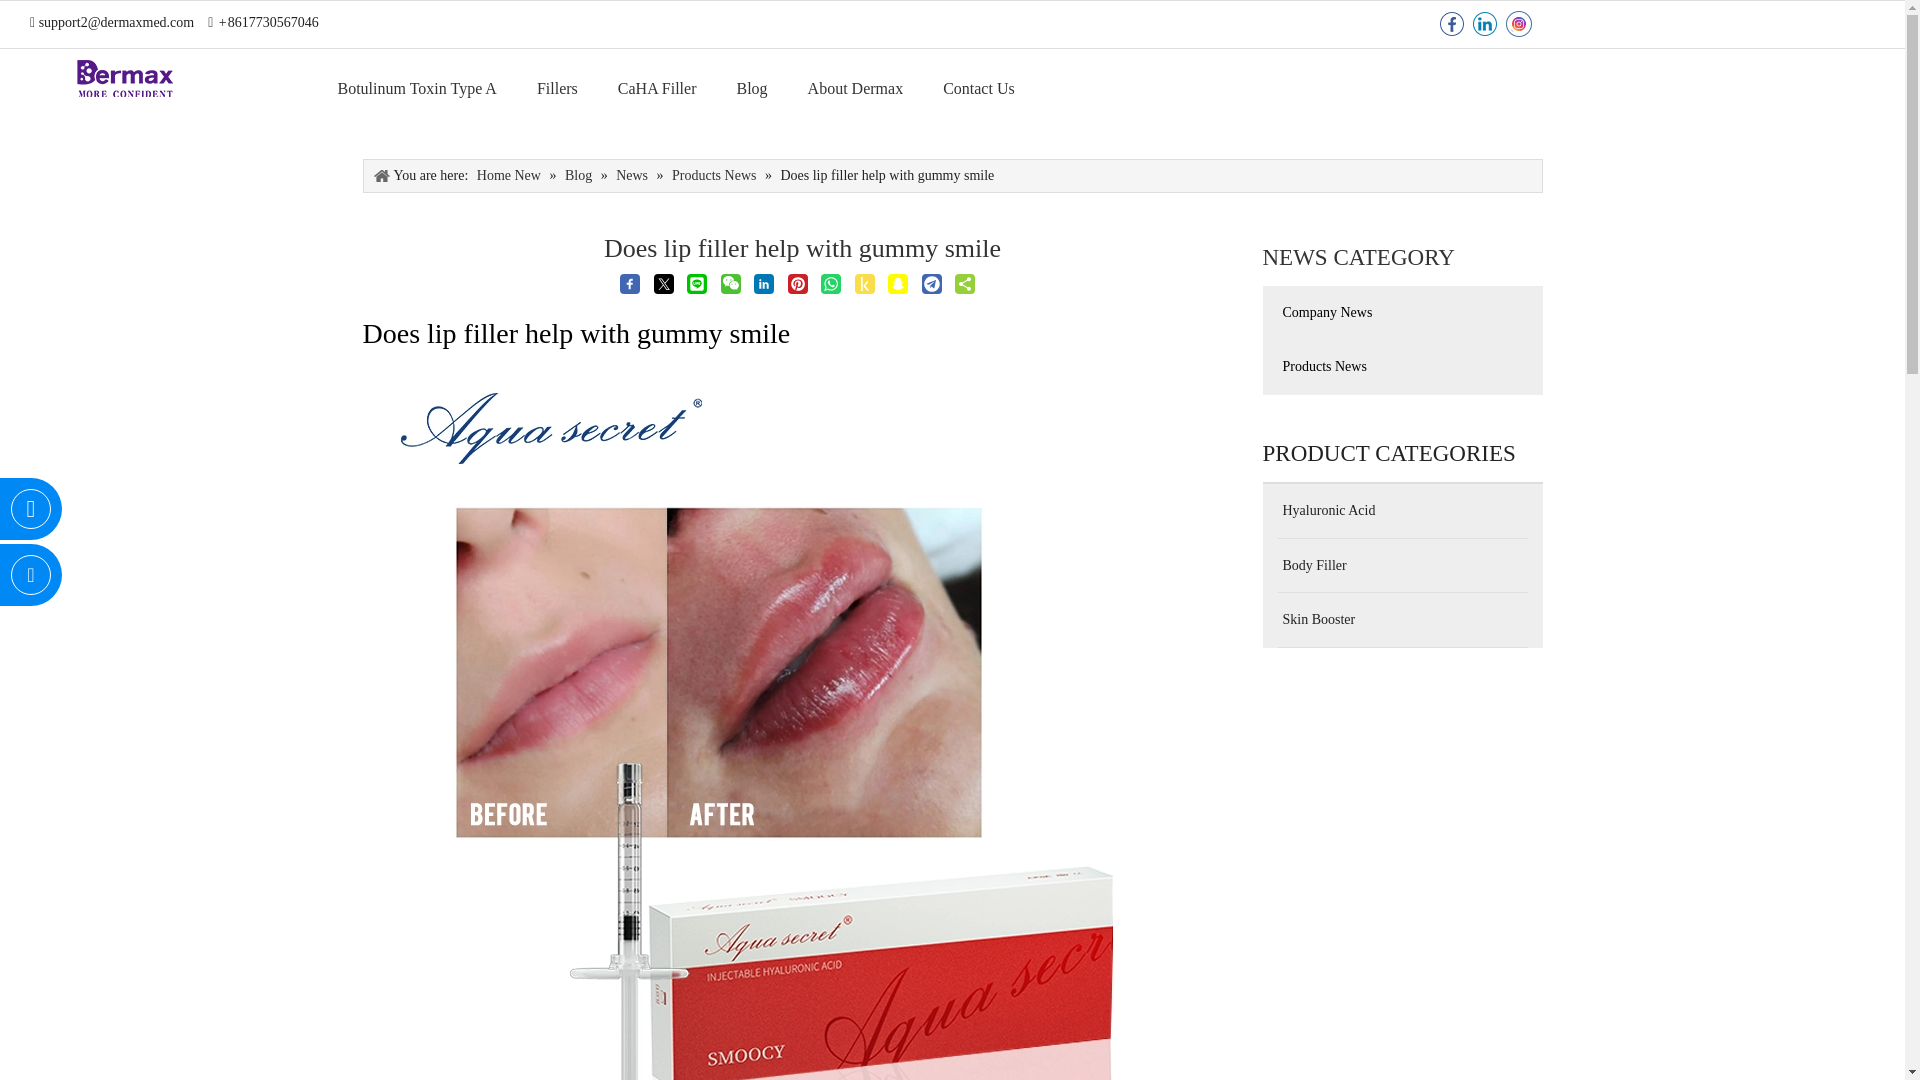 This screenshot has width=1920, height=1080. Describe the element at coordinates (1401, 565) in the screenshot. I see `Body Filler` at that location.